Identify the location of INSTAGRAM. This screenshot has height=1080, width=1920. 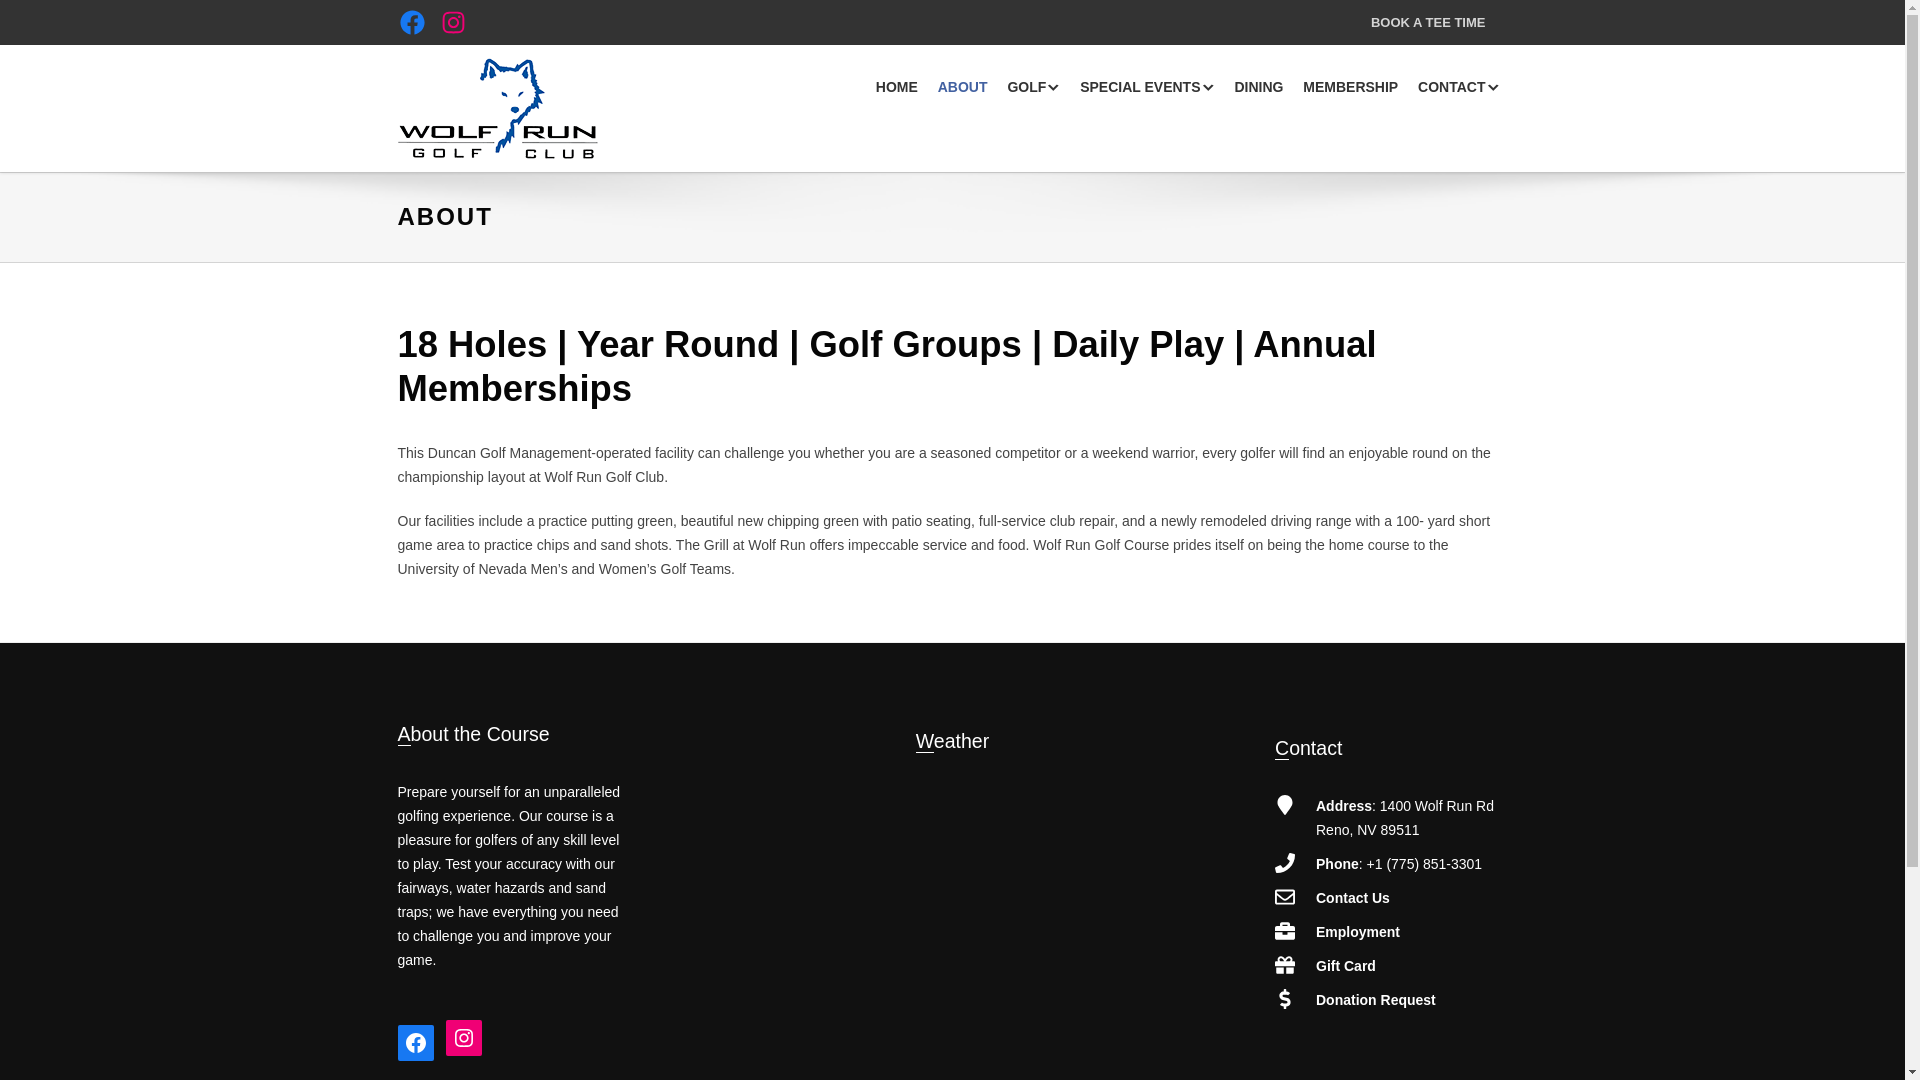
(452, 22).